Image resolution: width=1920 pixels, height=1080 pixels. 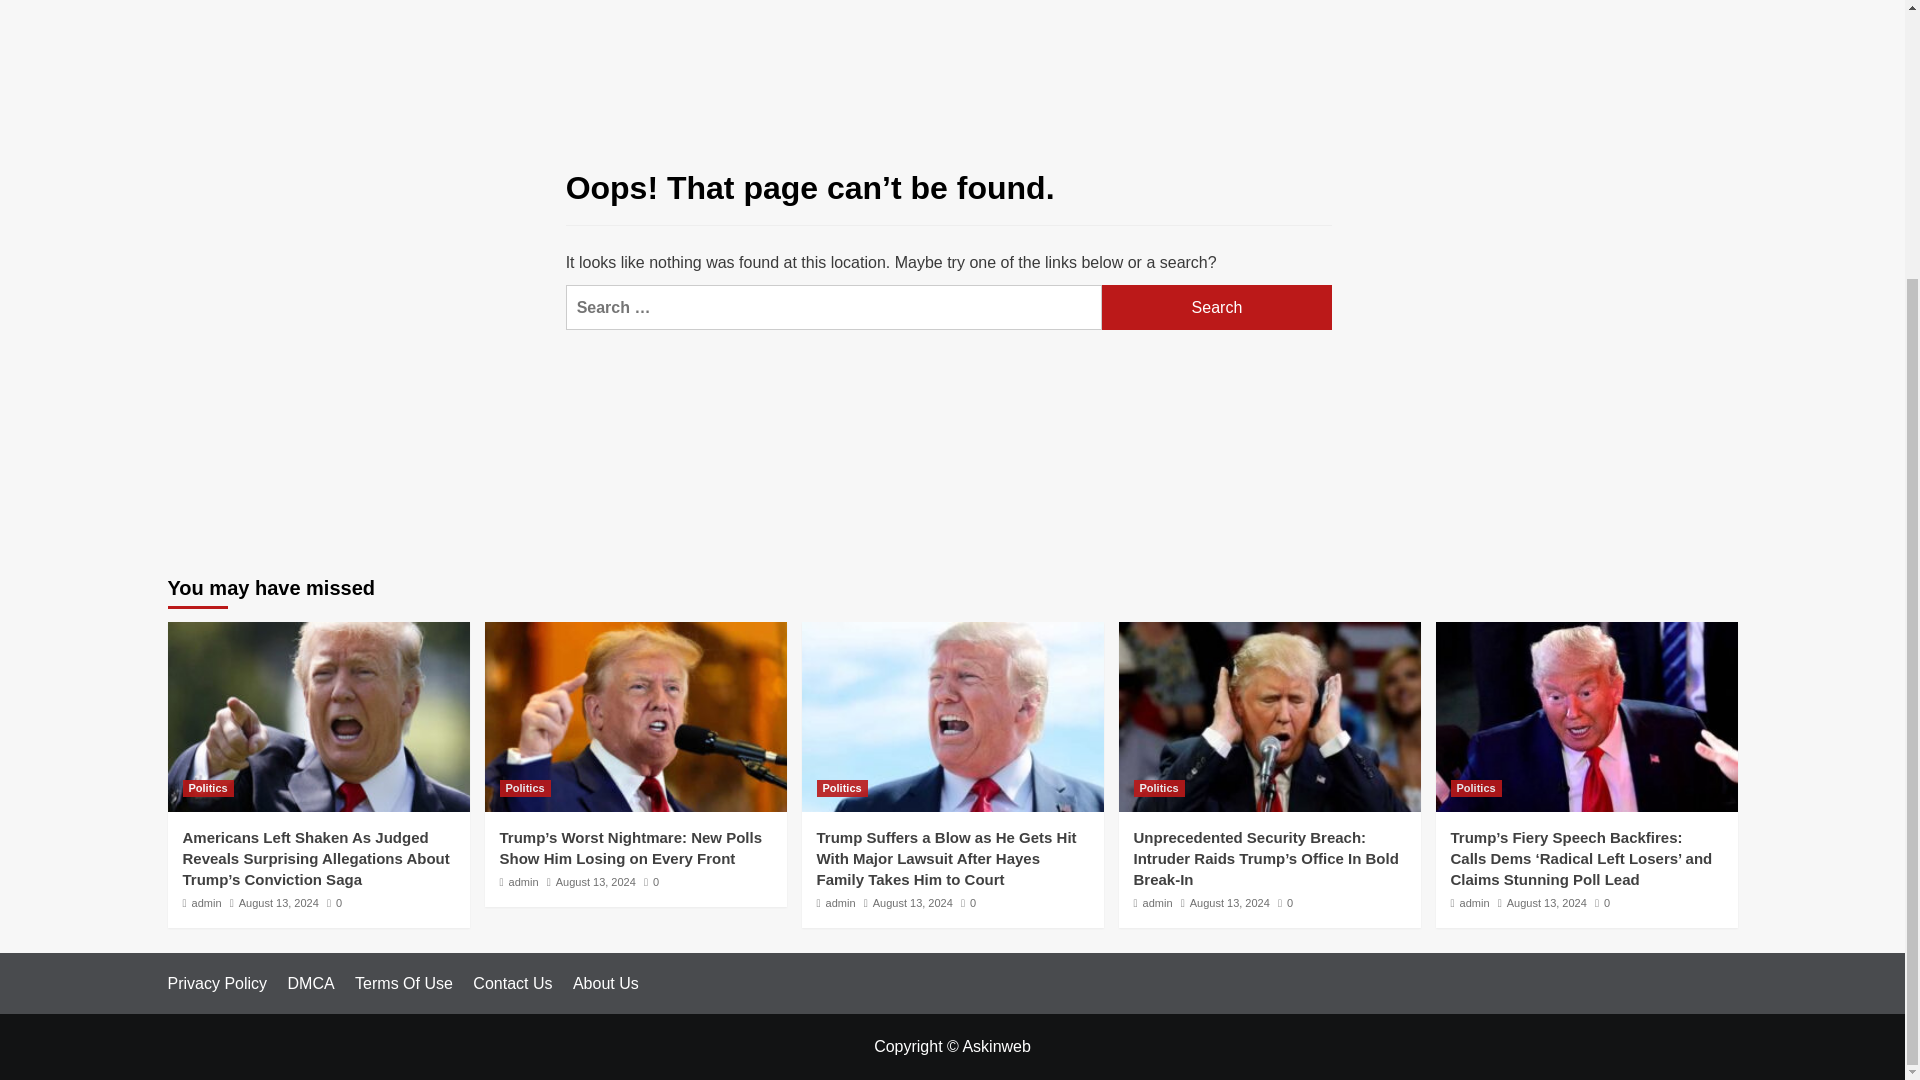 What do you see at coordinates (1474, 903) in the screenshot?
I see `admin` at bounding box center [1474, 903].